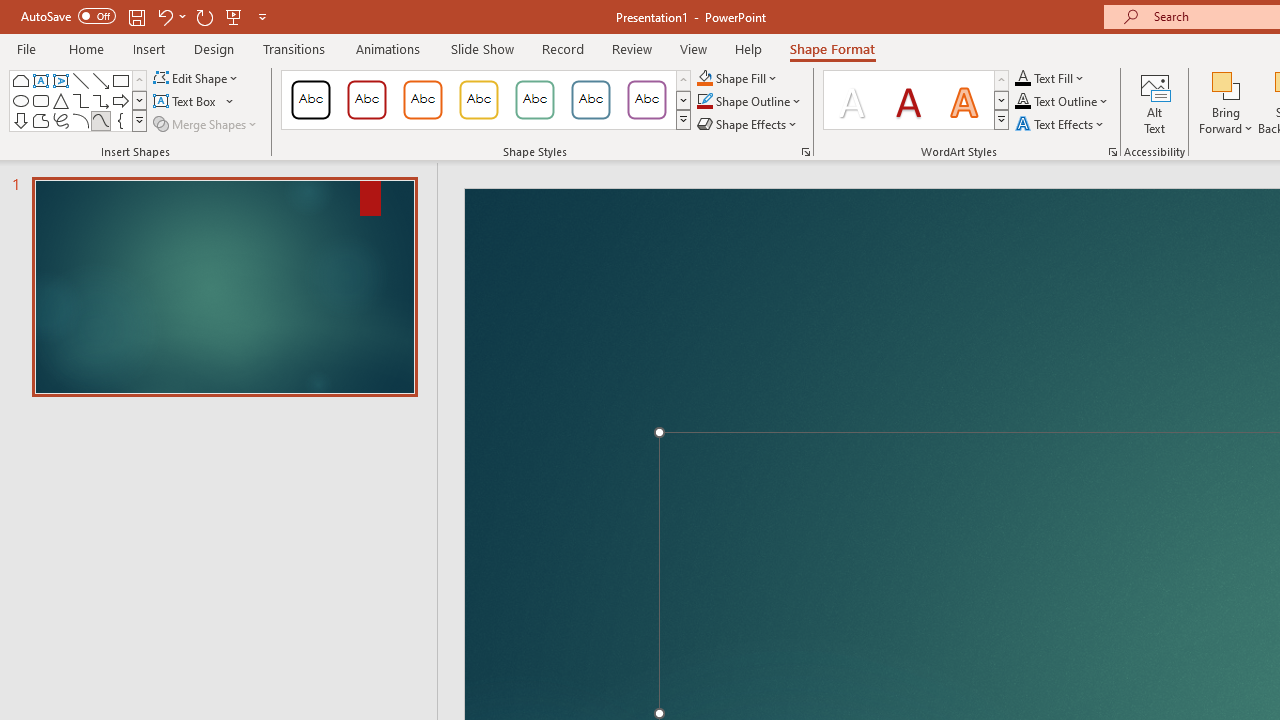  What do you see at coordinates (146, 16) in the screenshot?
I see `Quick Access Toolbar` at bounding box center [146, 16].